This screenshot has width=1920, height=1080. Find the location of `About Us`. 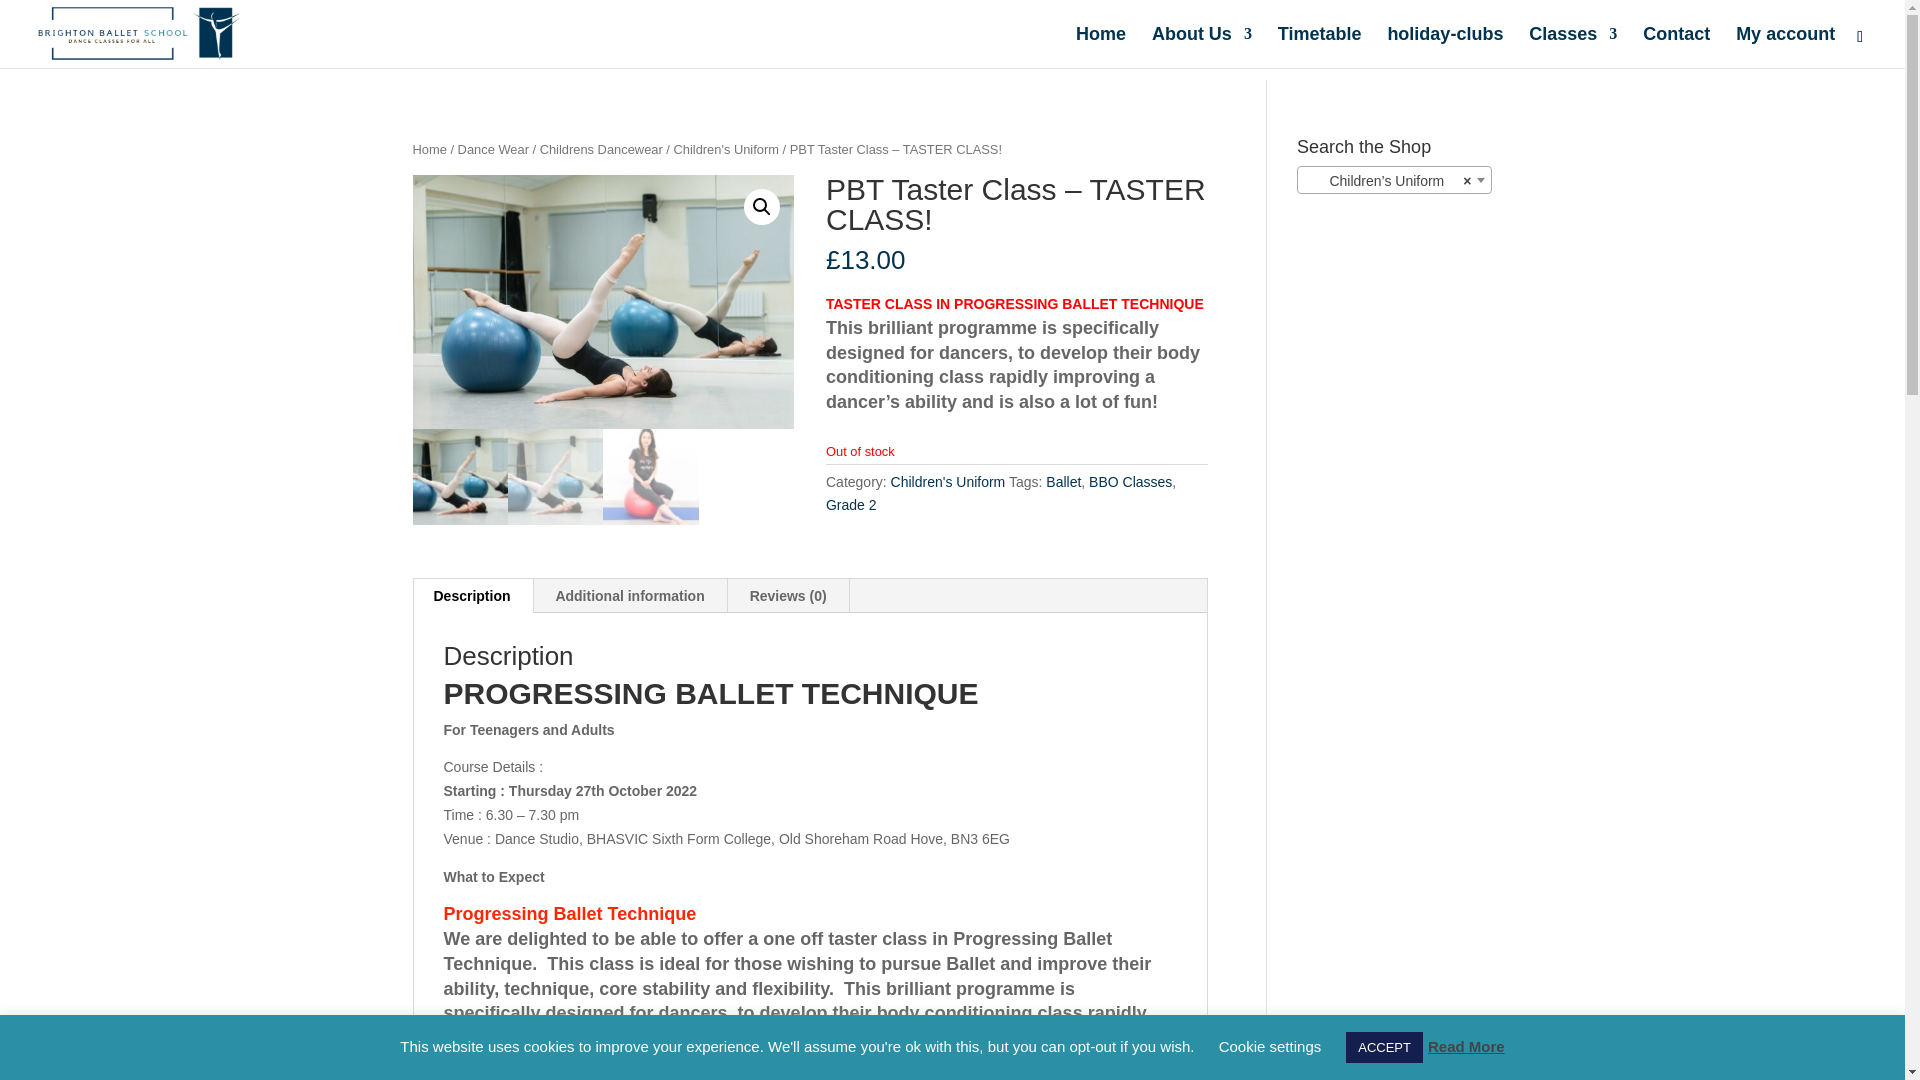

About Us is located at coordinates (1202, 48).